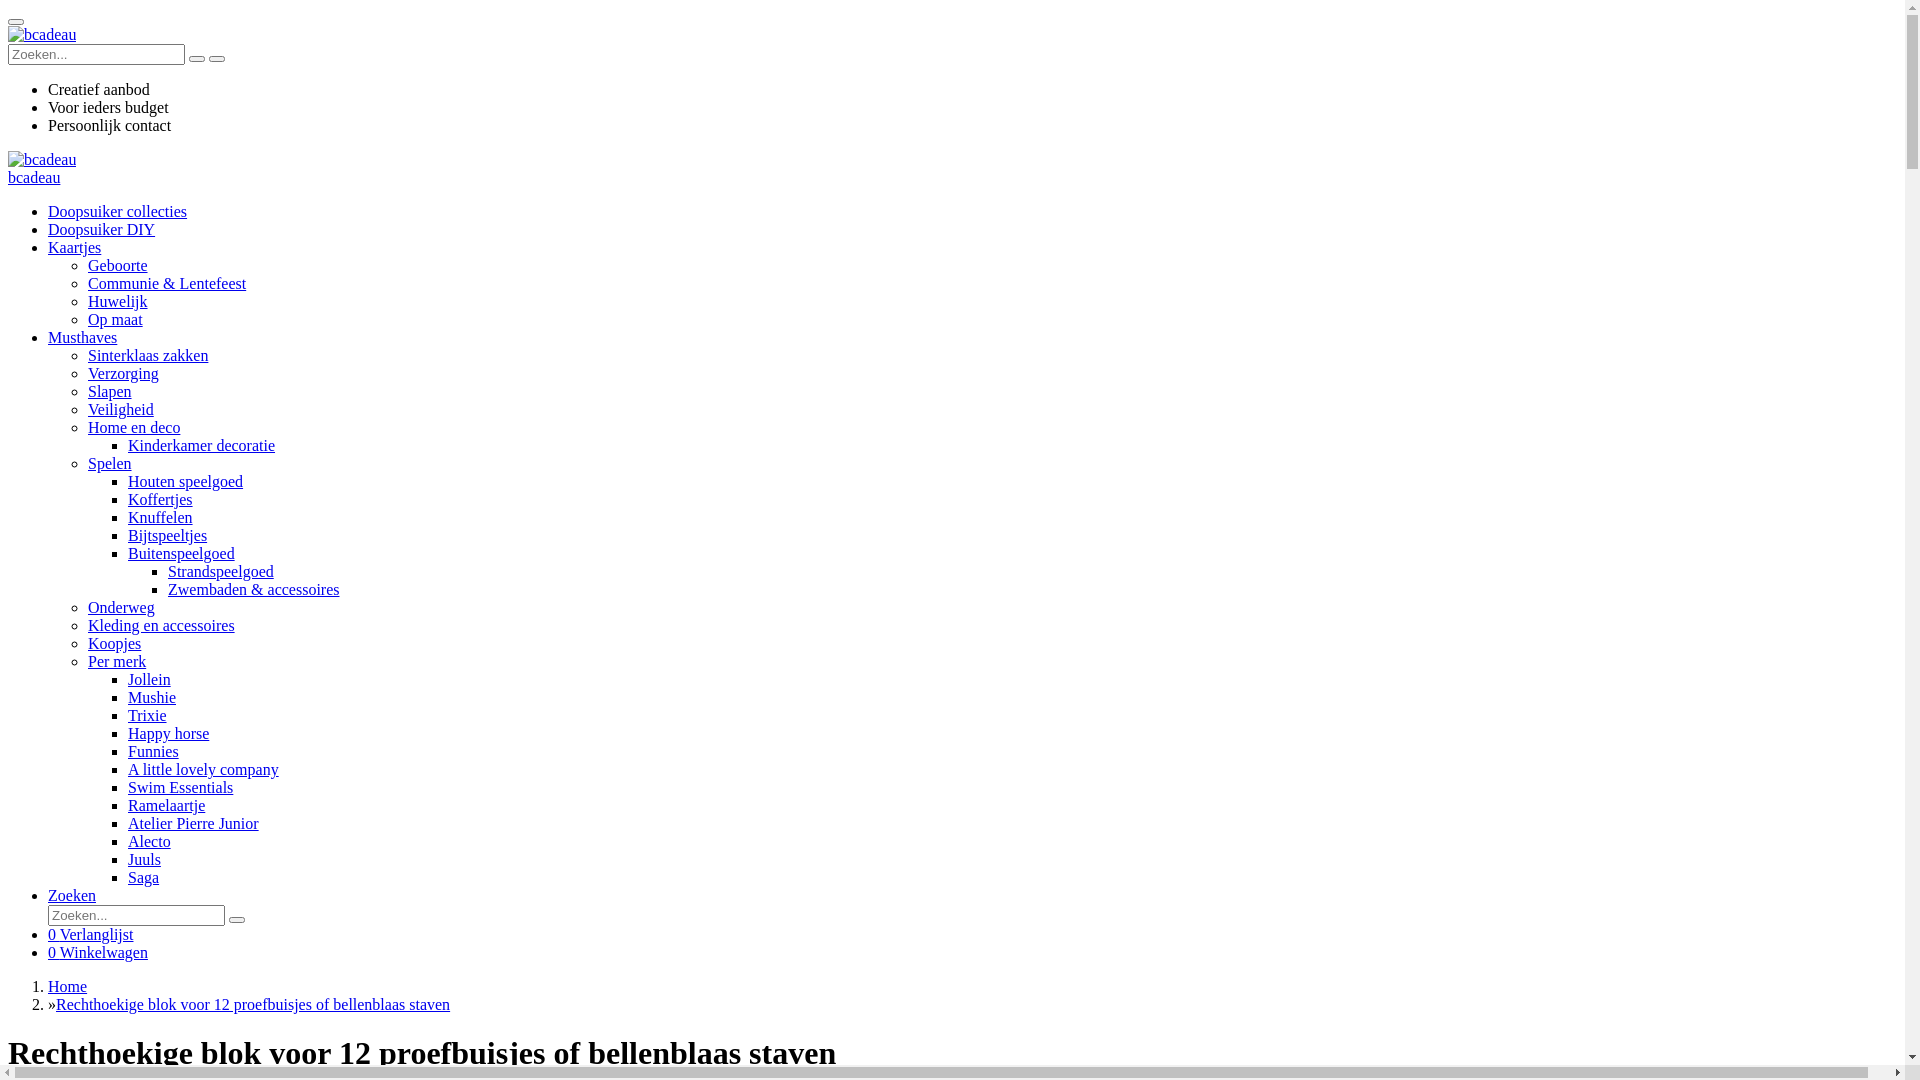  Describe the element at coordinates (186, 482) in the screenshot. I see `Houten speelgoed` at that location.